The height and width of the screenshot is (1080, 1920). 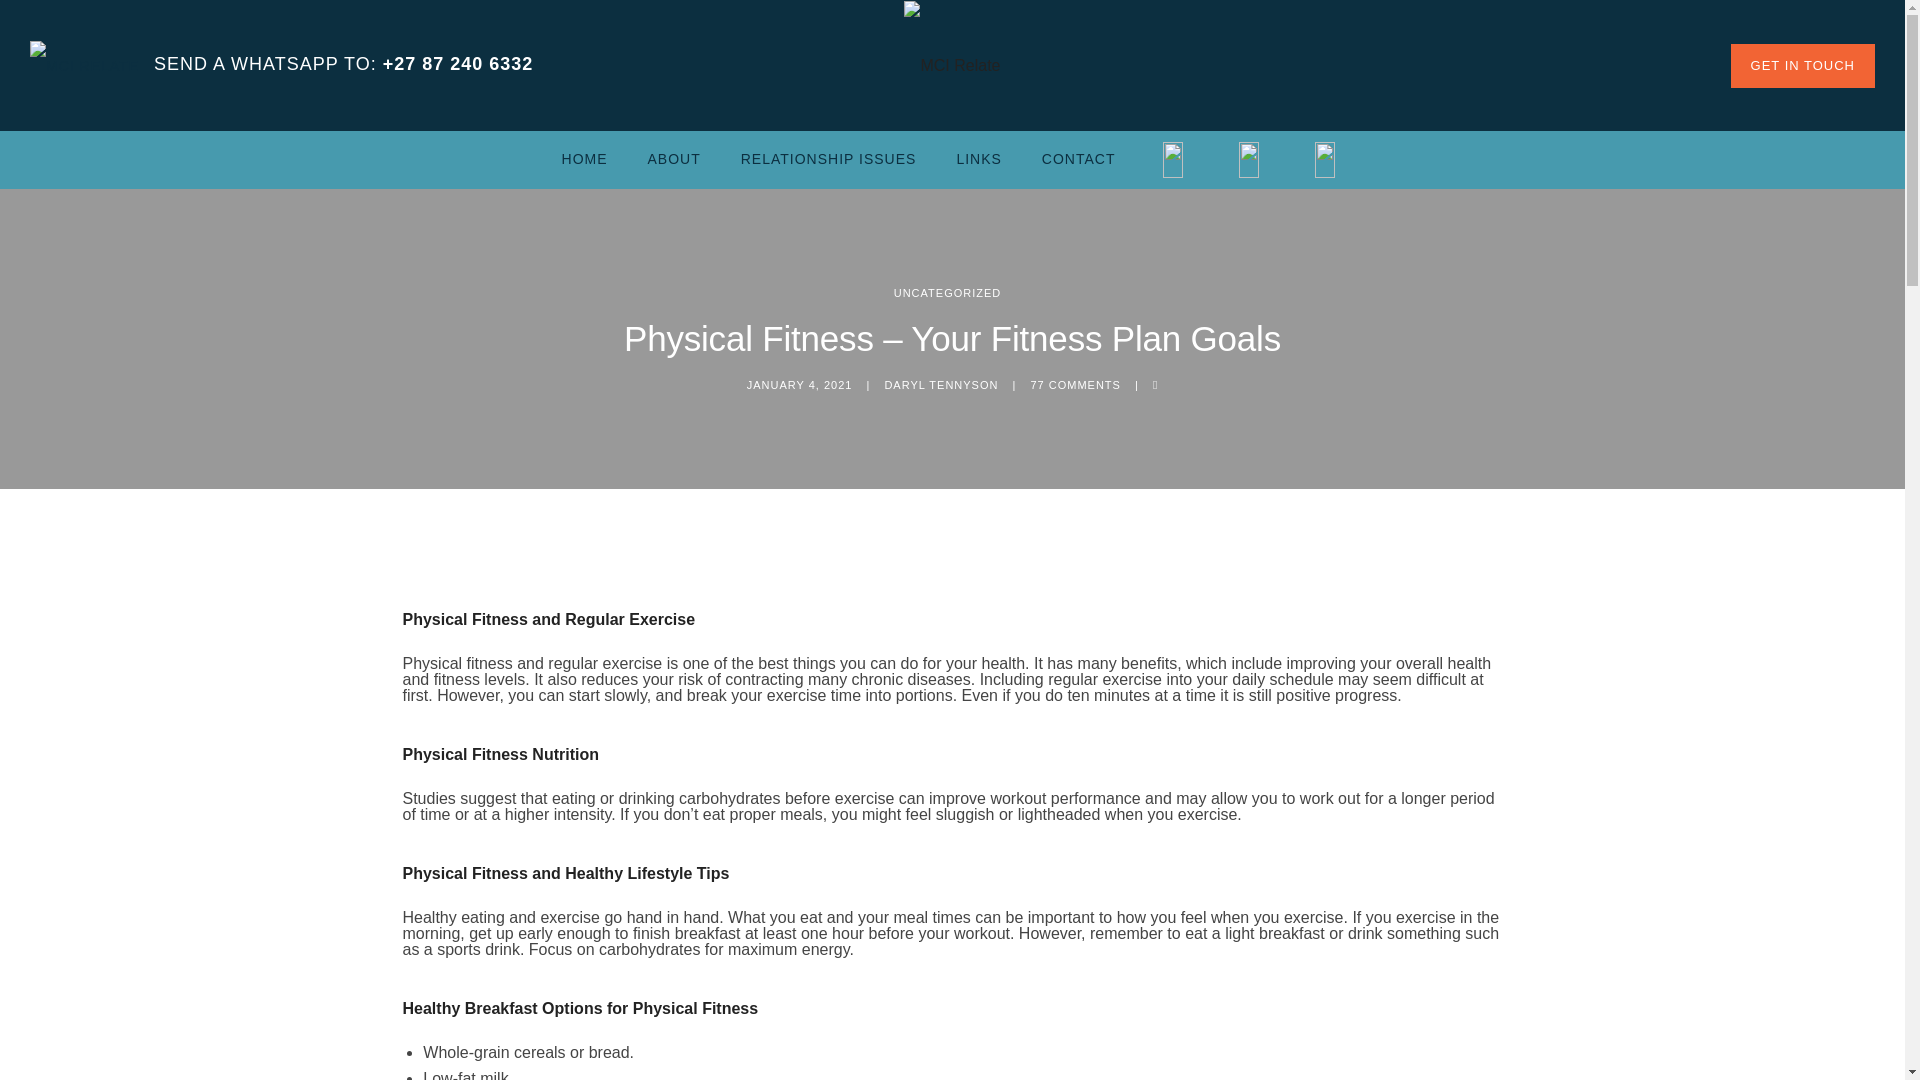 What do you see at coordinates (978, 159) in the screenshot?
I see `Links` at bounding box center [978, 159].